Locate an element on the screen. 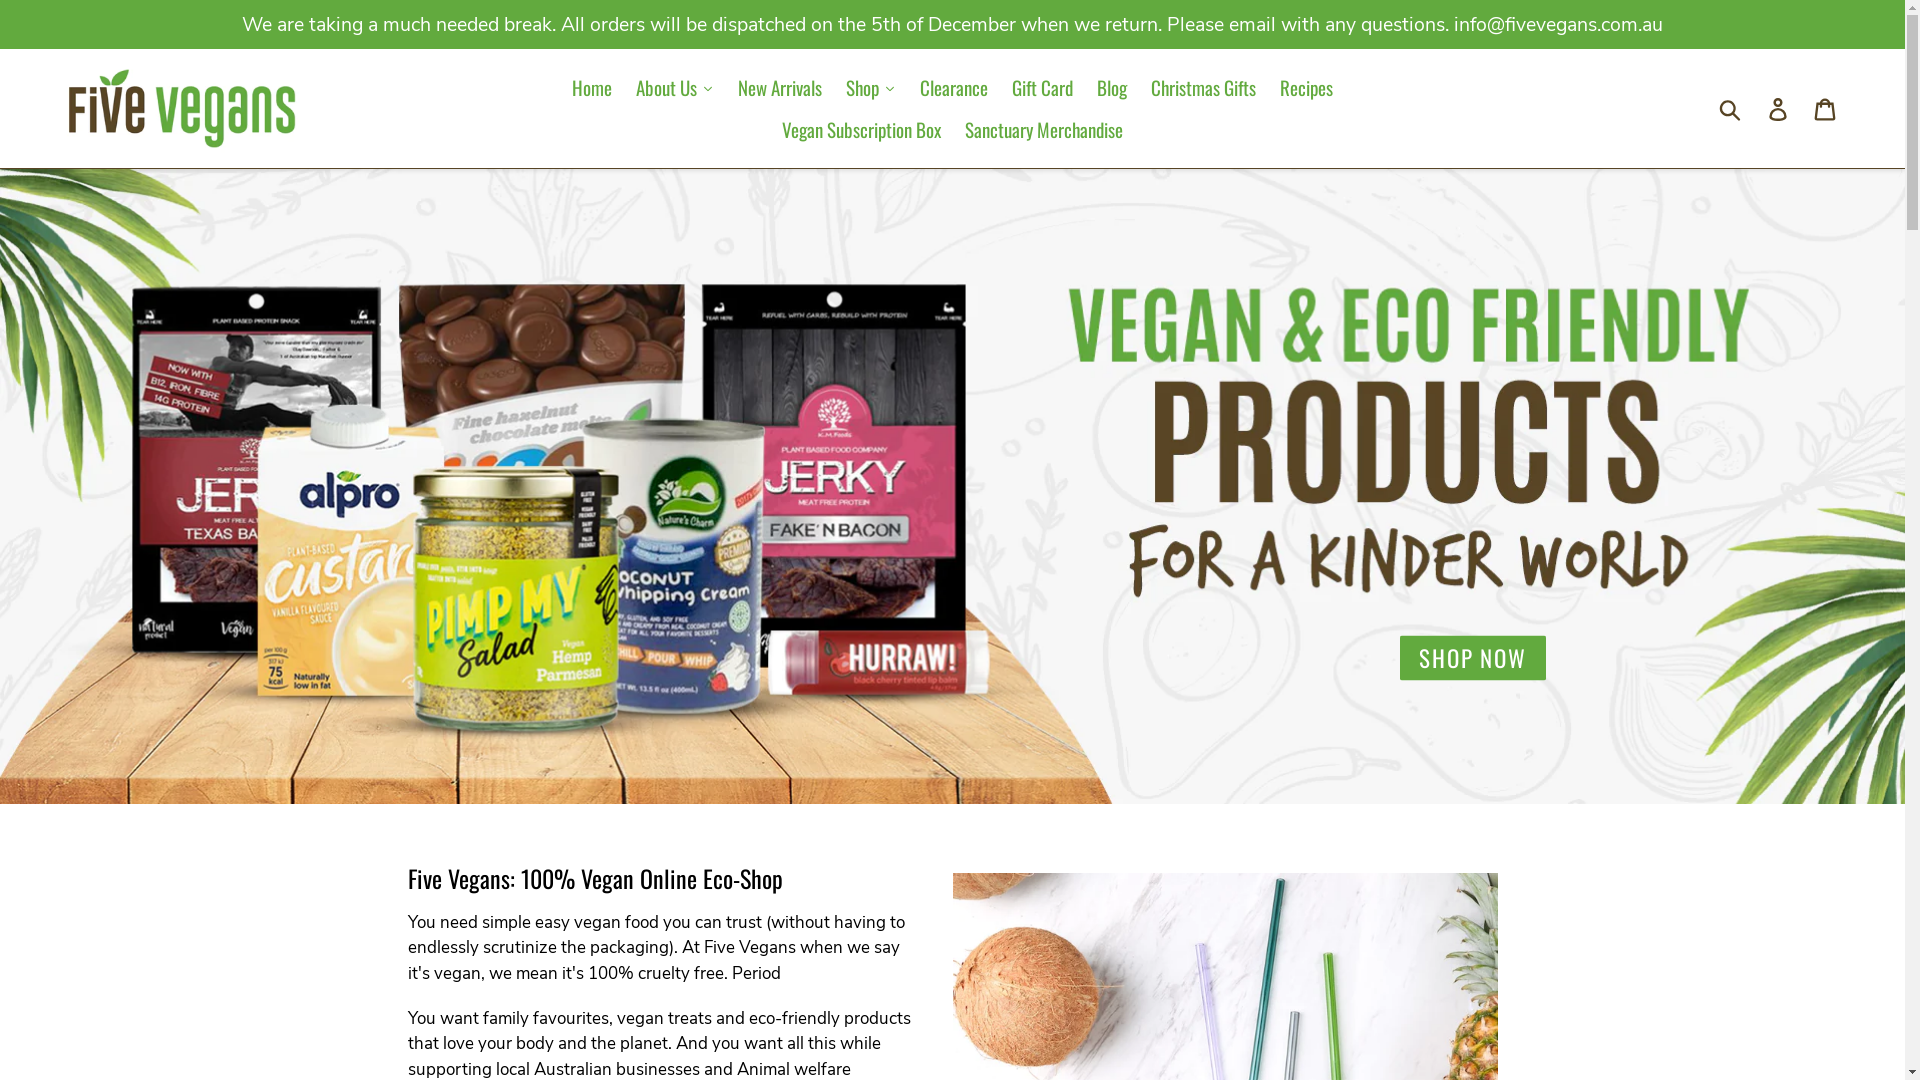 The image size is (1920, 1080). New Arrivals is located at coordinates (780, 88).